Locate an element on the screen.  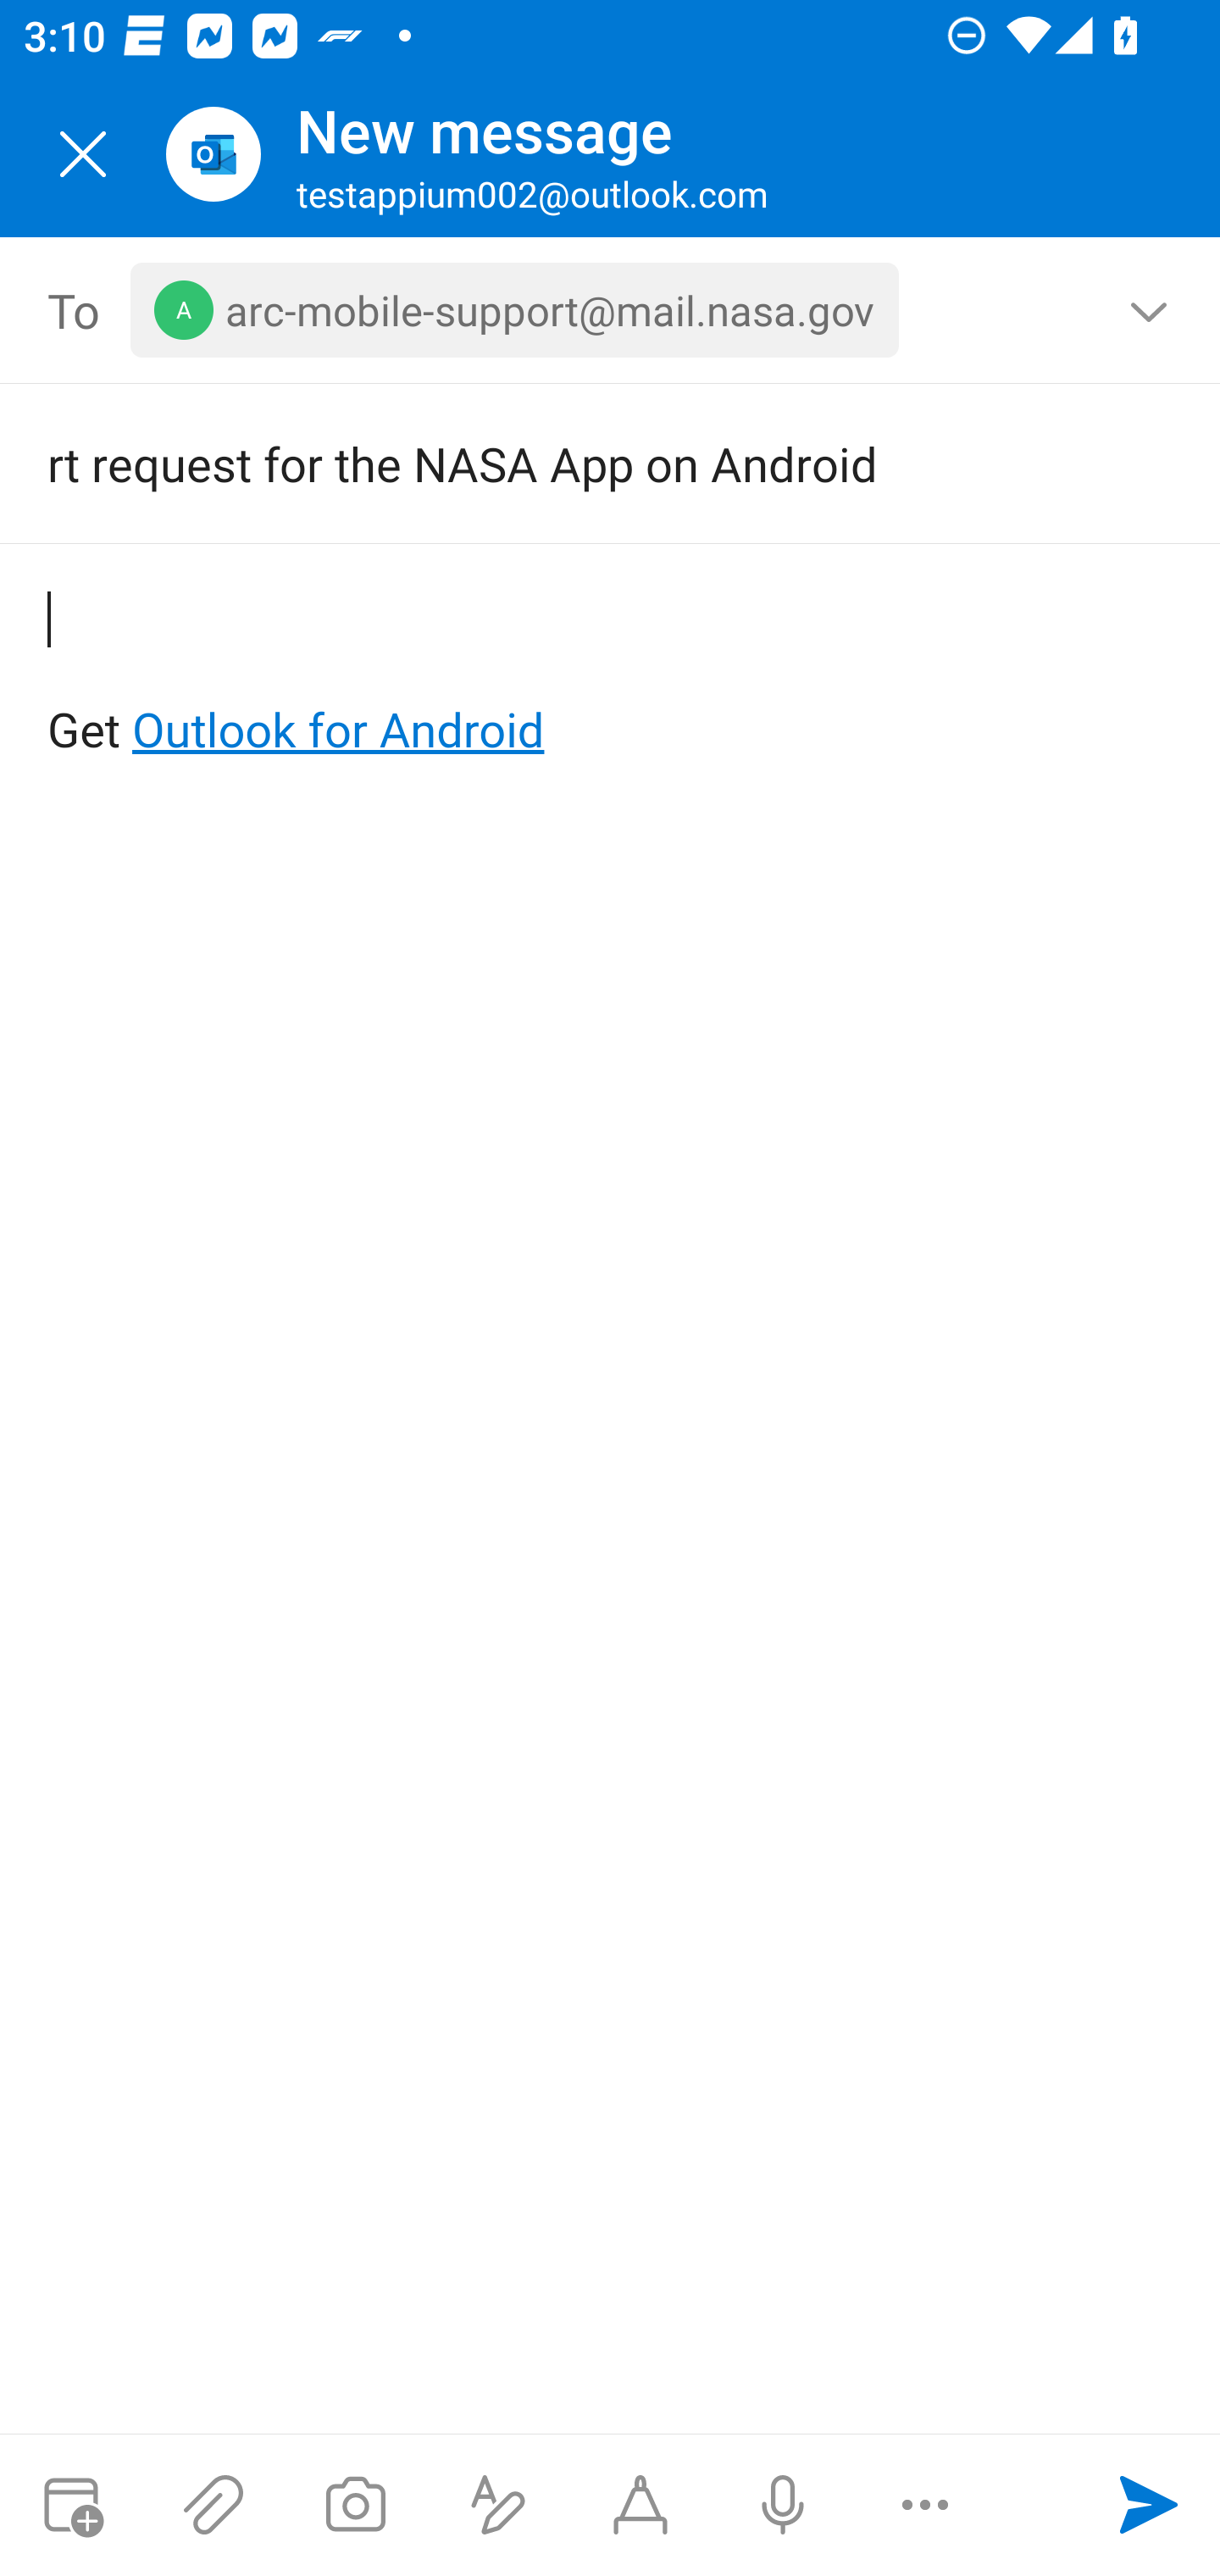
More options is located at coordinates (925, 2505).